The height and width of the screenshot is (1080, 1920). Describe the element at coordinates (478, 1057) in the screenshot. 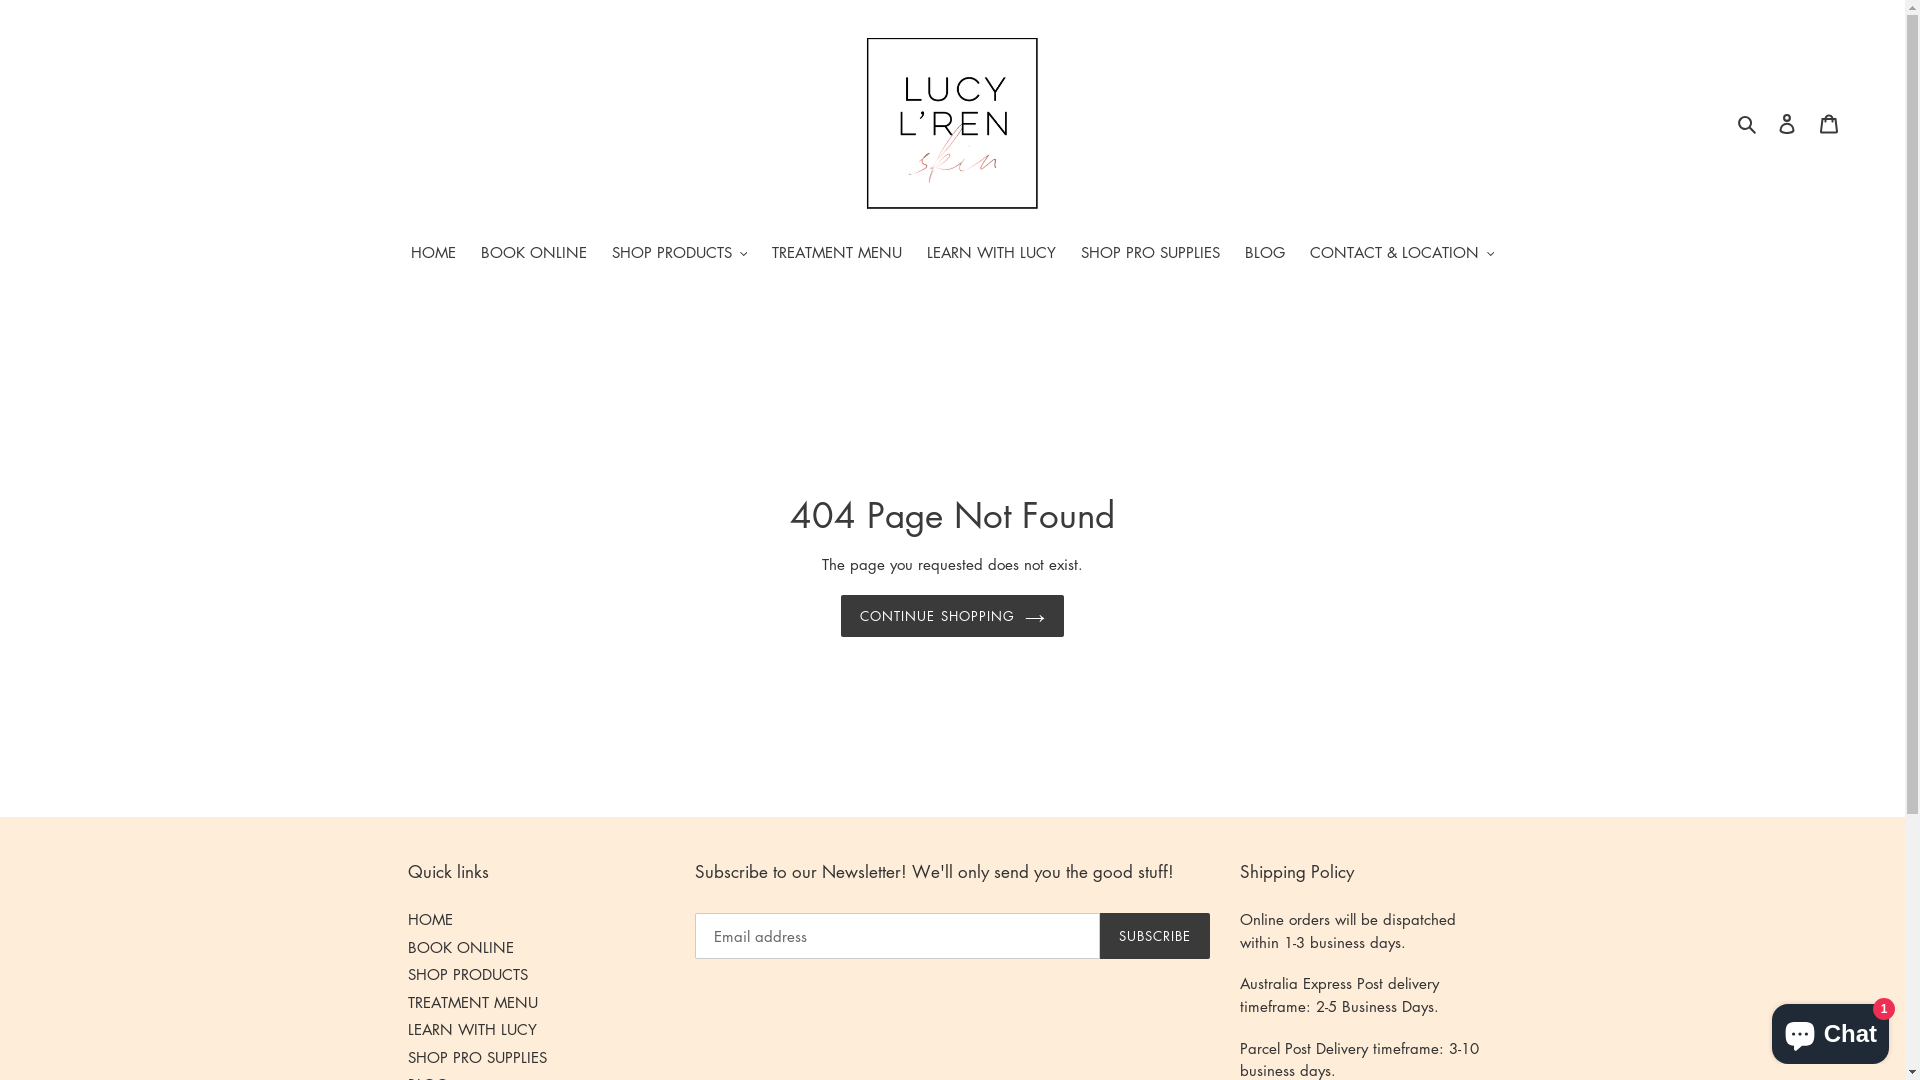

I see `SHOP PRO SUPPLIES` at that location.